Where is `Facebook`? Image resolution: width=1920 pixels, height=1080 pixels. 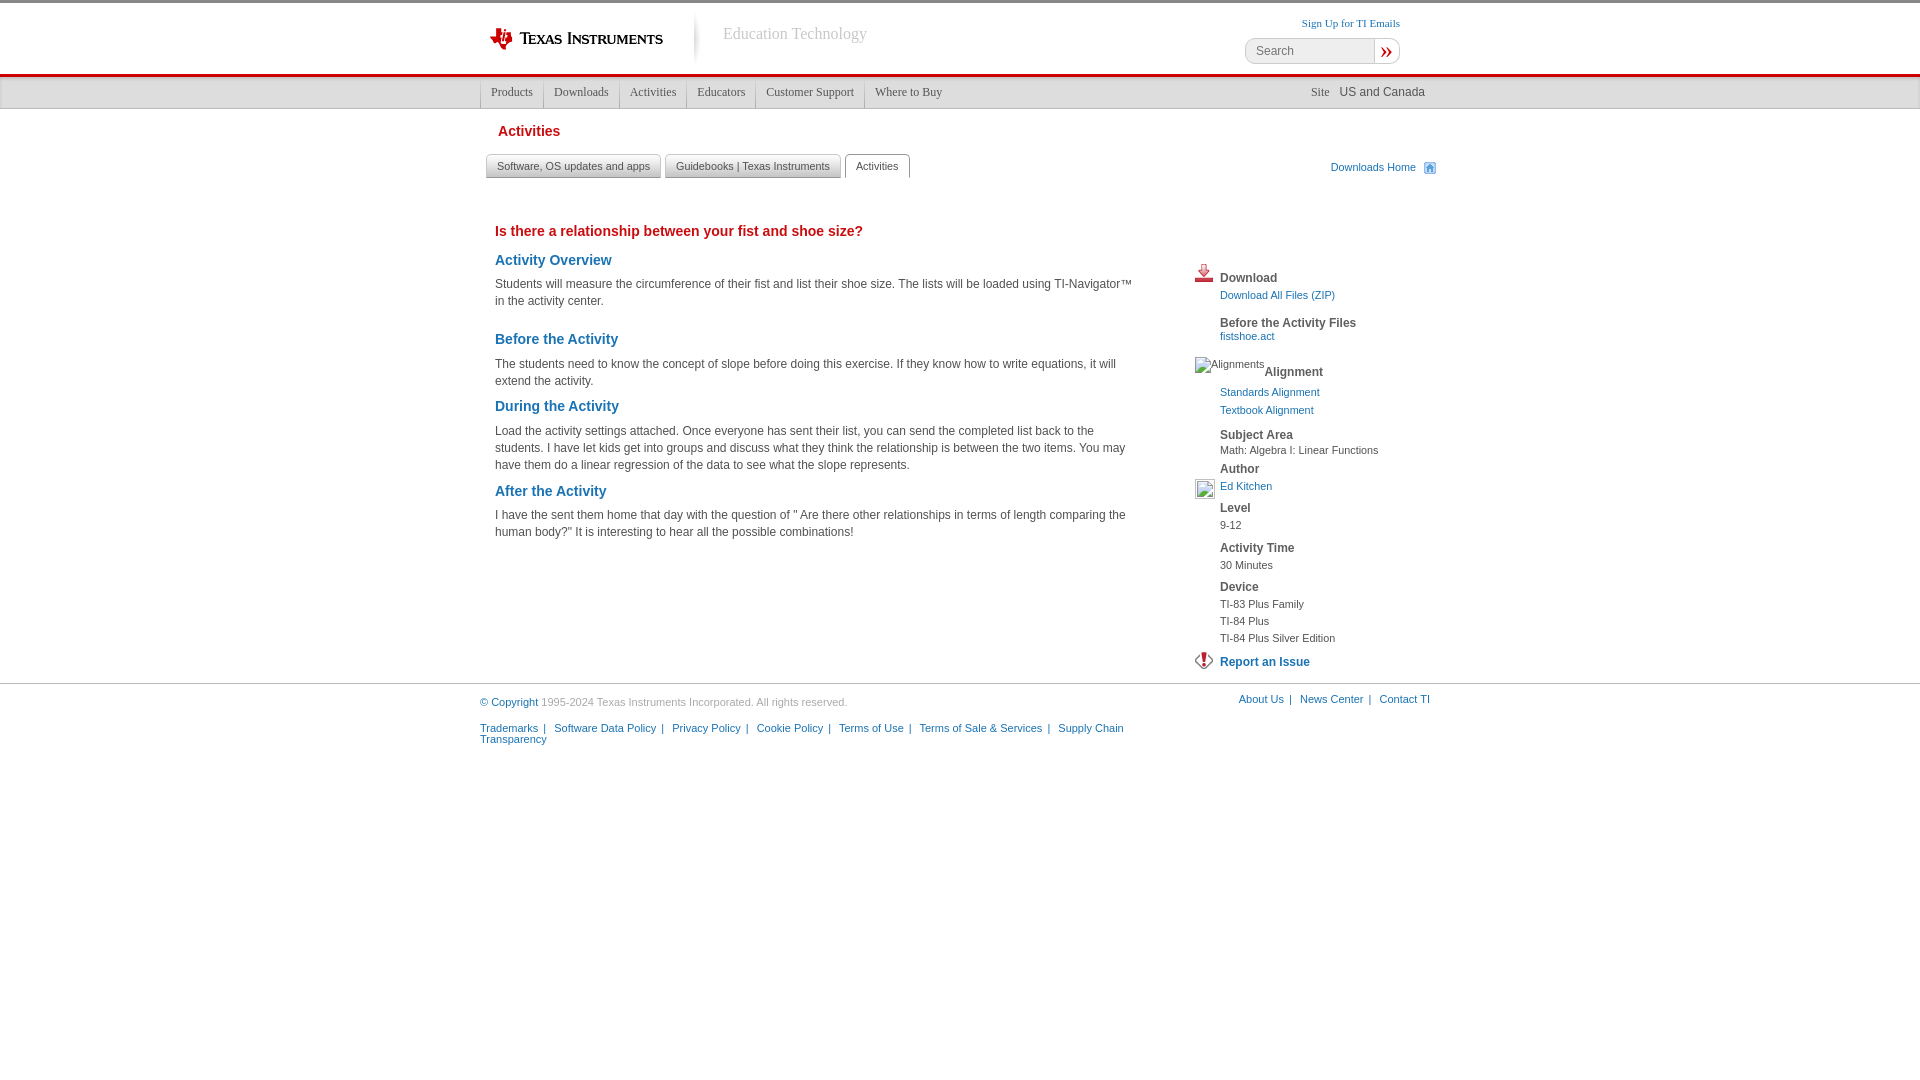 Facebook is located at coordinates (1248, 739).